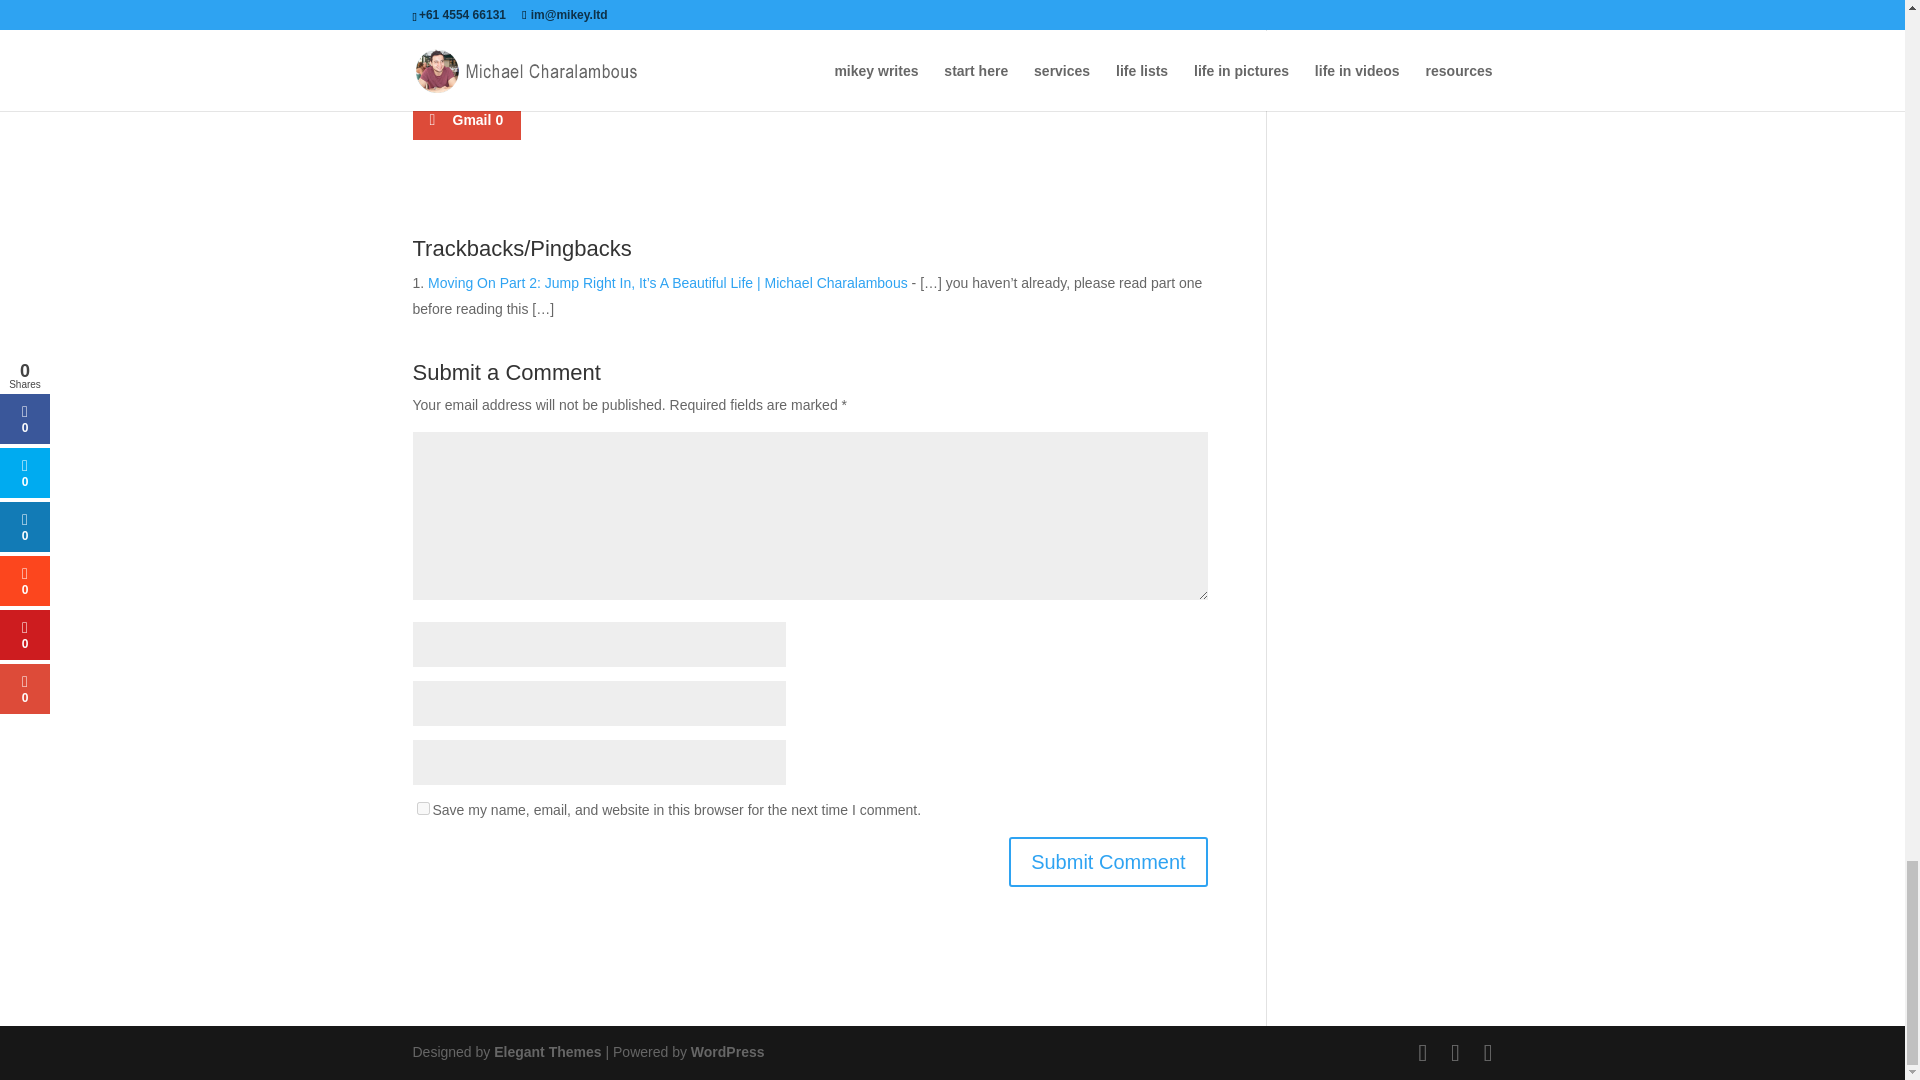 Image resolution: width=1920 pixels, height=1080 pixels. What do you see at coordinates (748, 64) in the screenshot?
I see `linkedin0` at bounding box center [748, 64].